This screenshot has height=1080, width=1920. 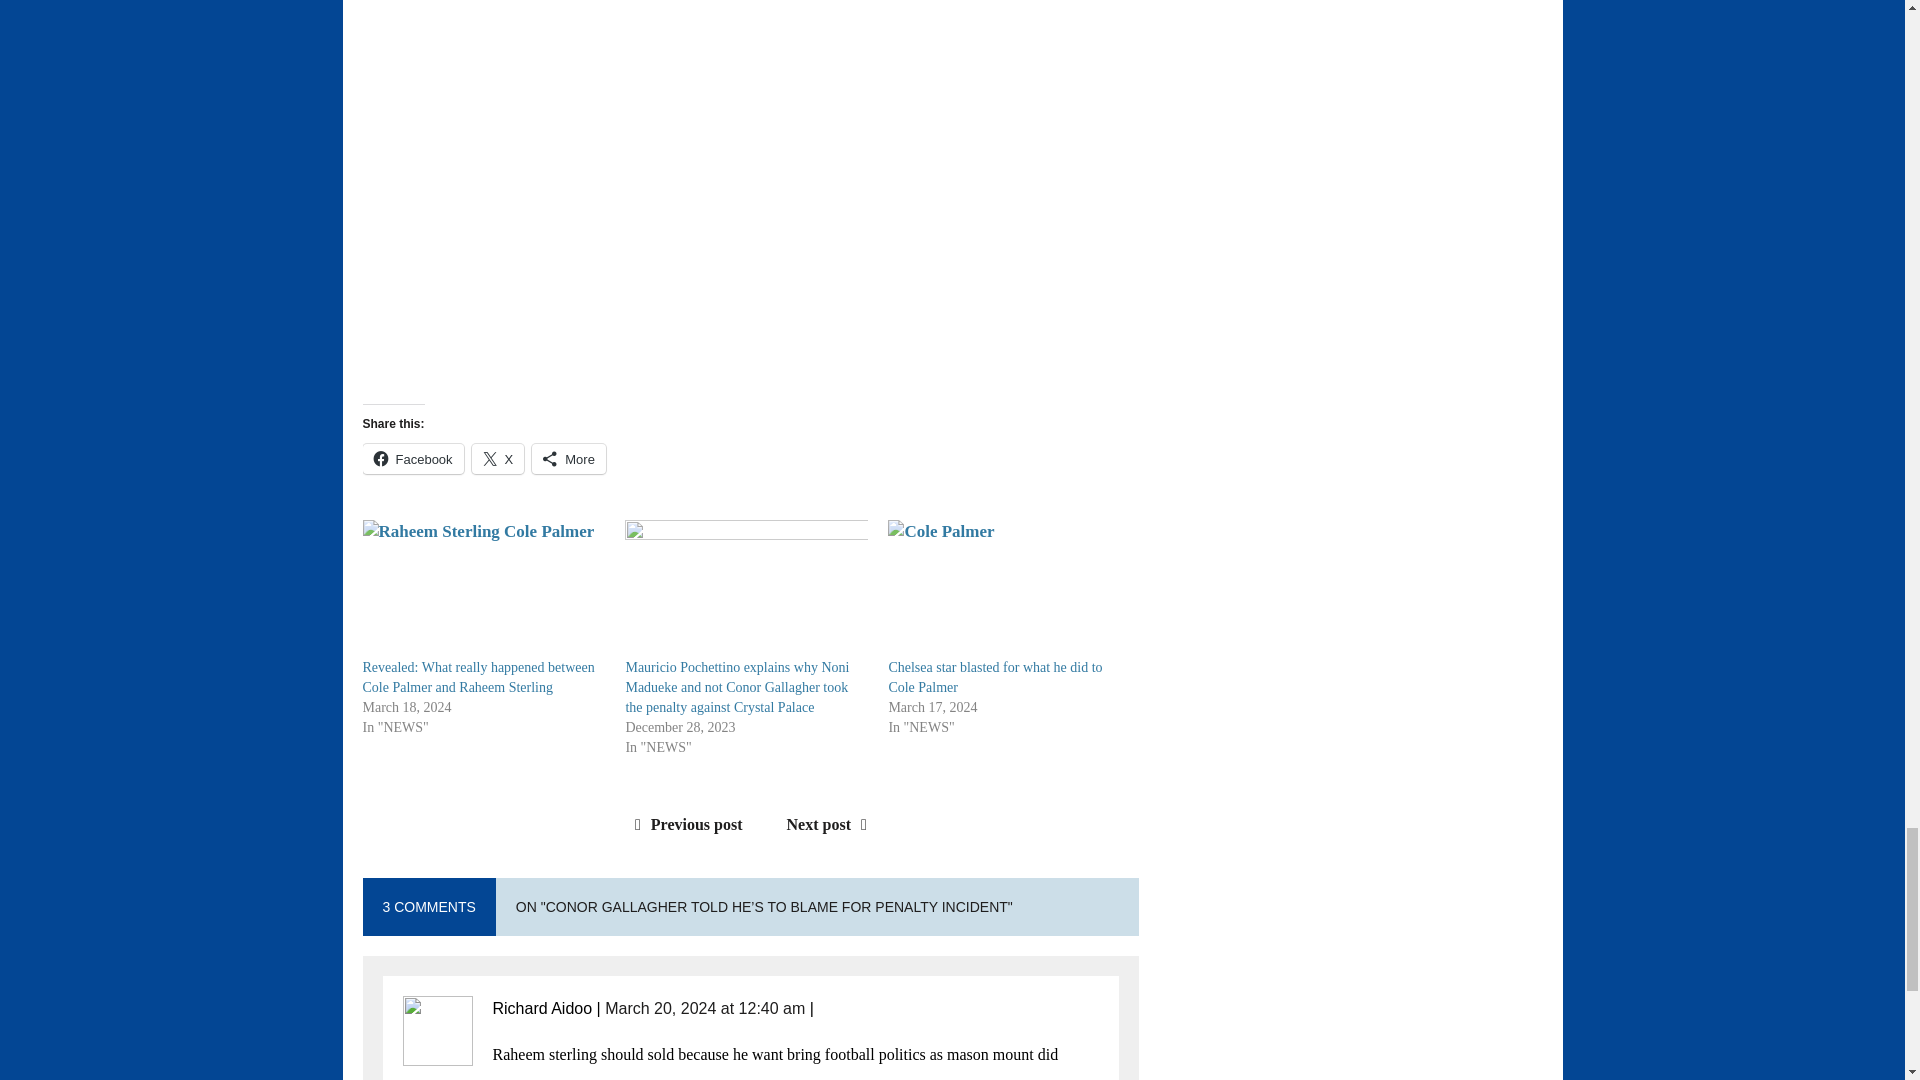 What do you see at coordinates (498, 458) in the screenshot?
I see `X` at bounding box center [498, 458].